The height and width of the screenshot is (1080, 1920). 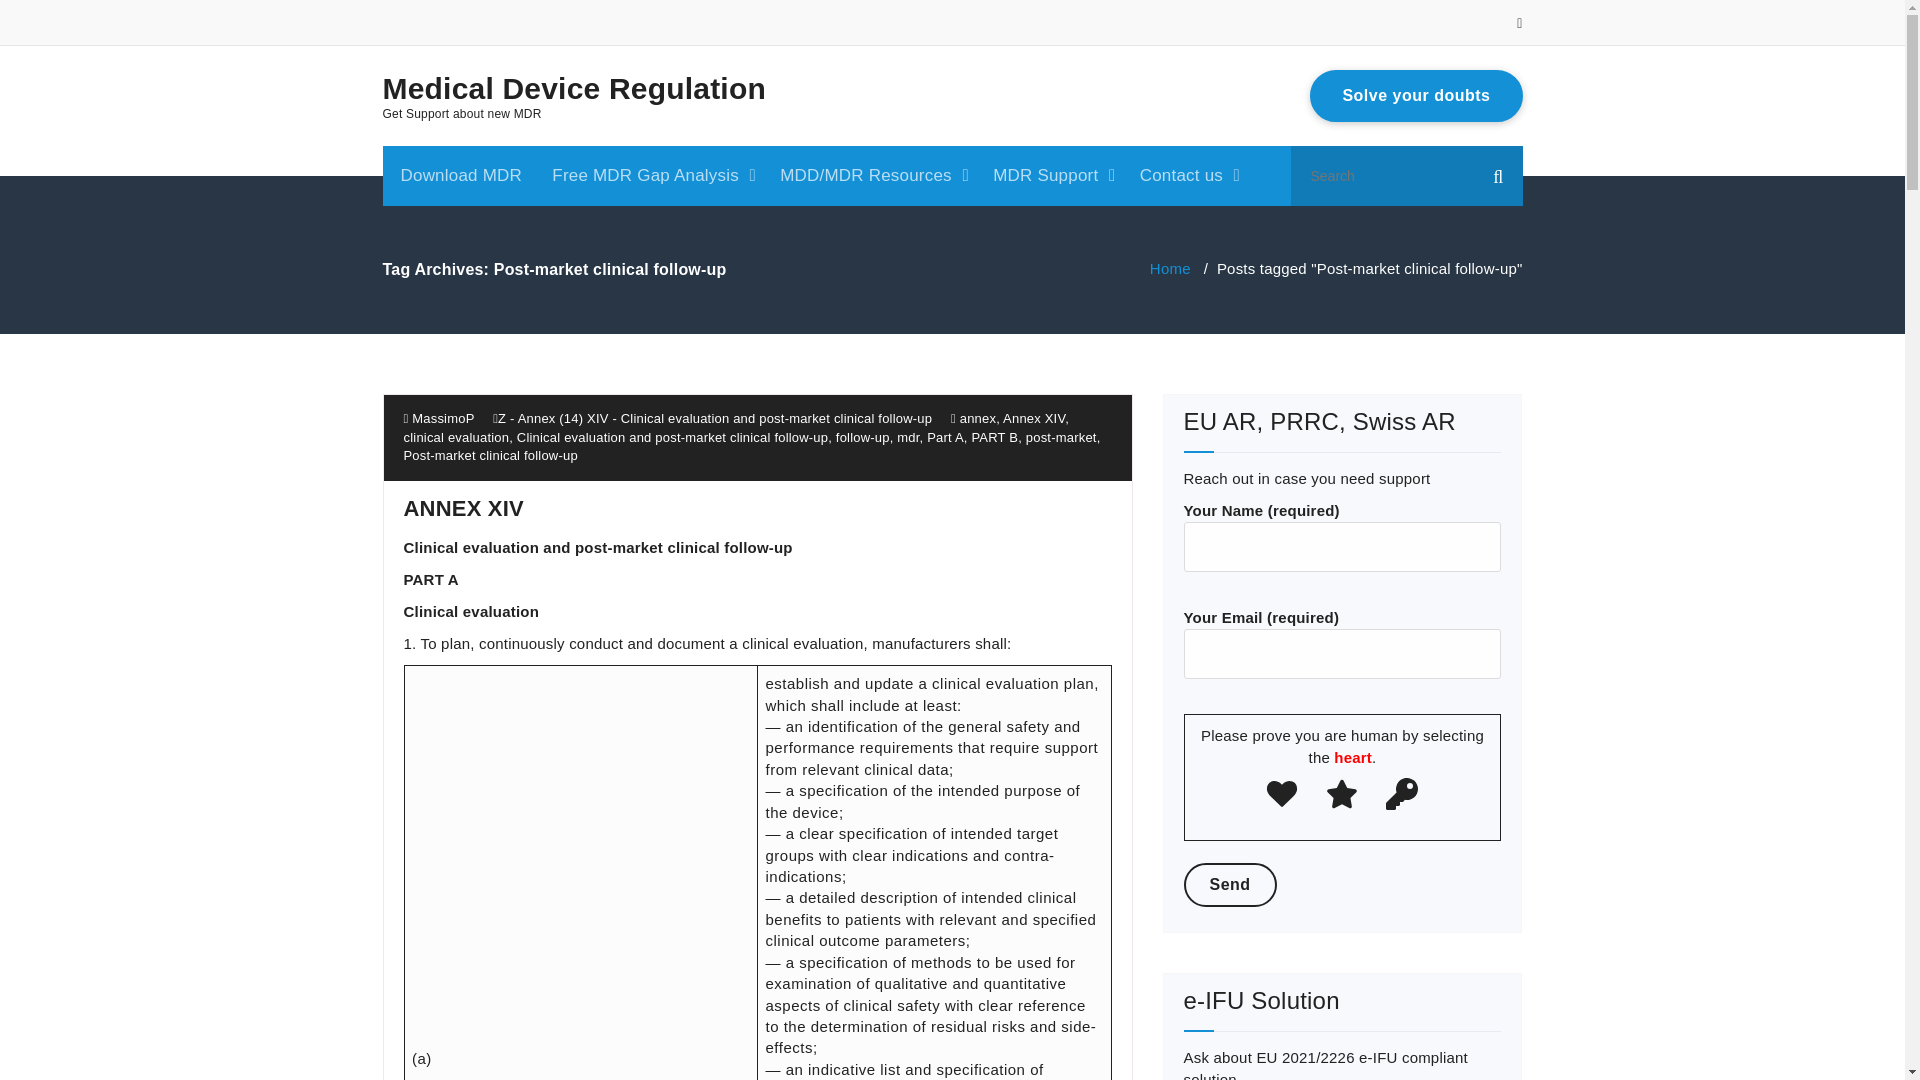 I want to click on Home, so click(x=1170, y=268).